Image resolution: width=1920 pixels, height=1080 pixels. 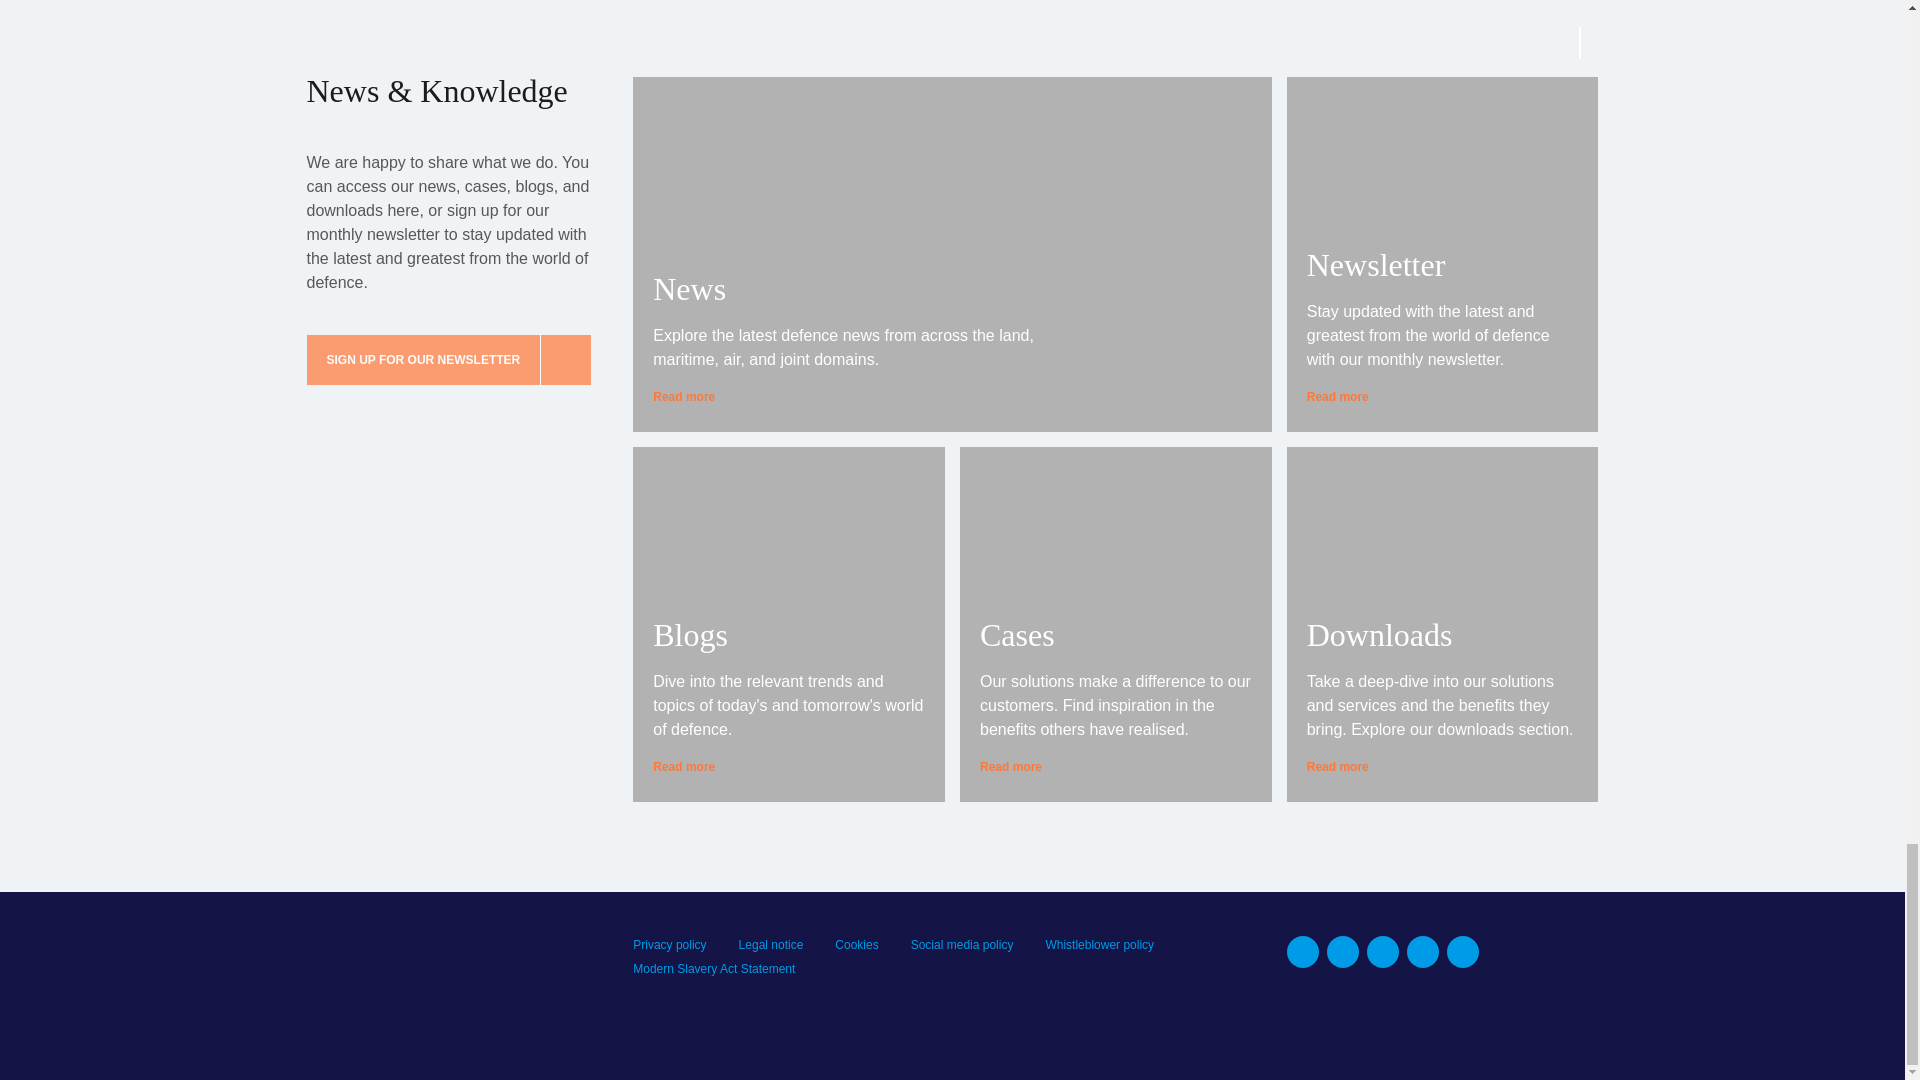 I want to click on Legal notice, so click(x=772, y=944).